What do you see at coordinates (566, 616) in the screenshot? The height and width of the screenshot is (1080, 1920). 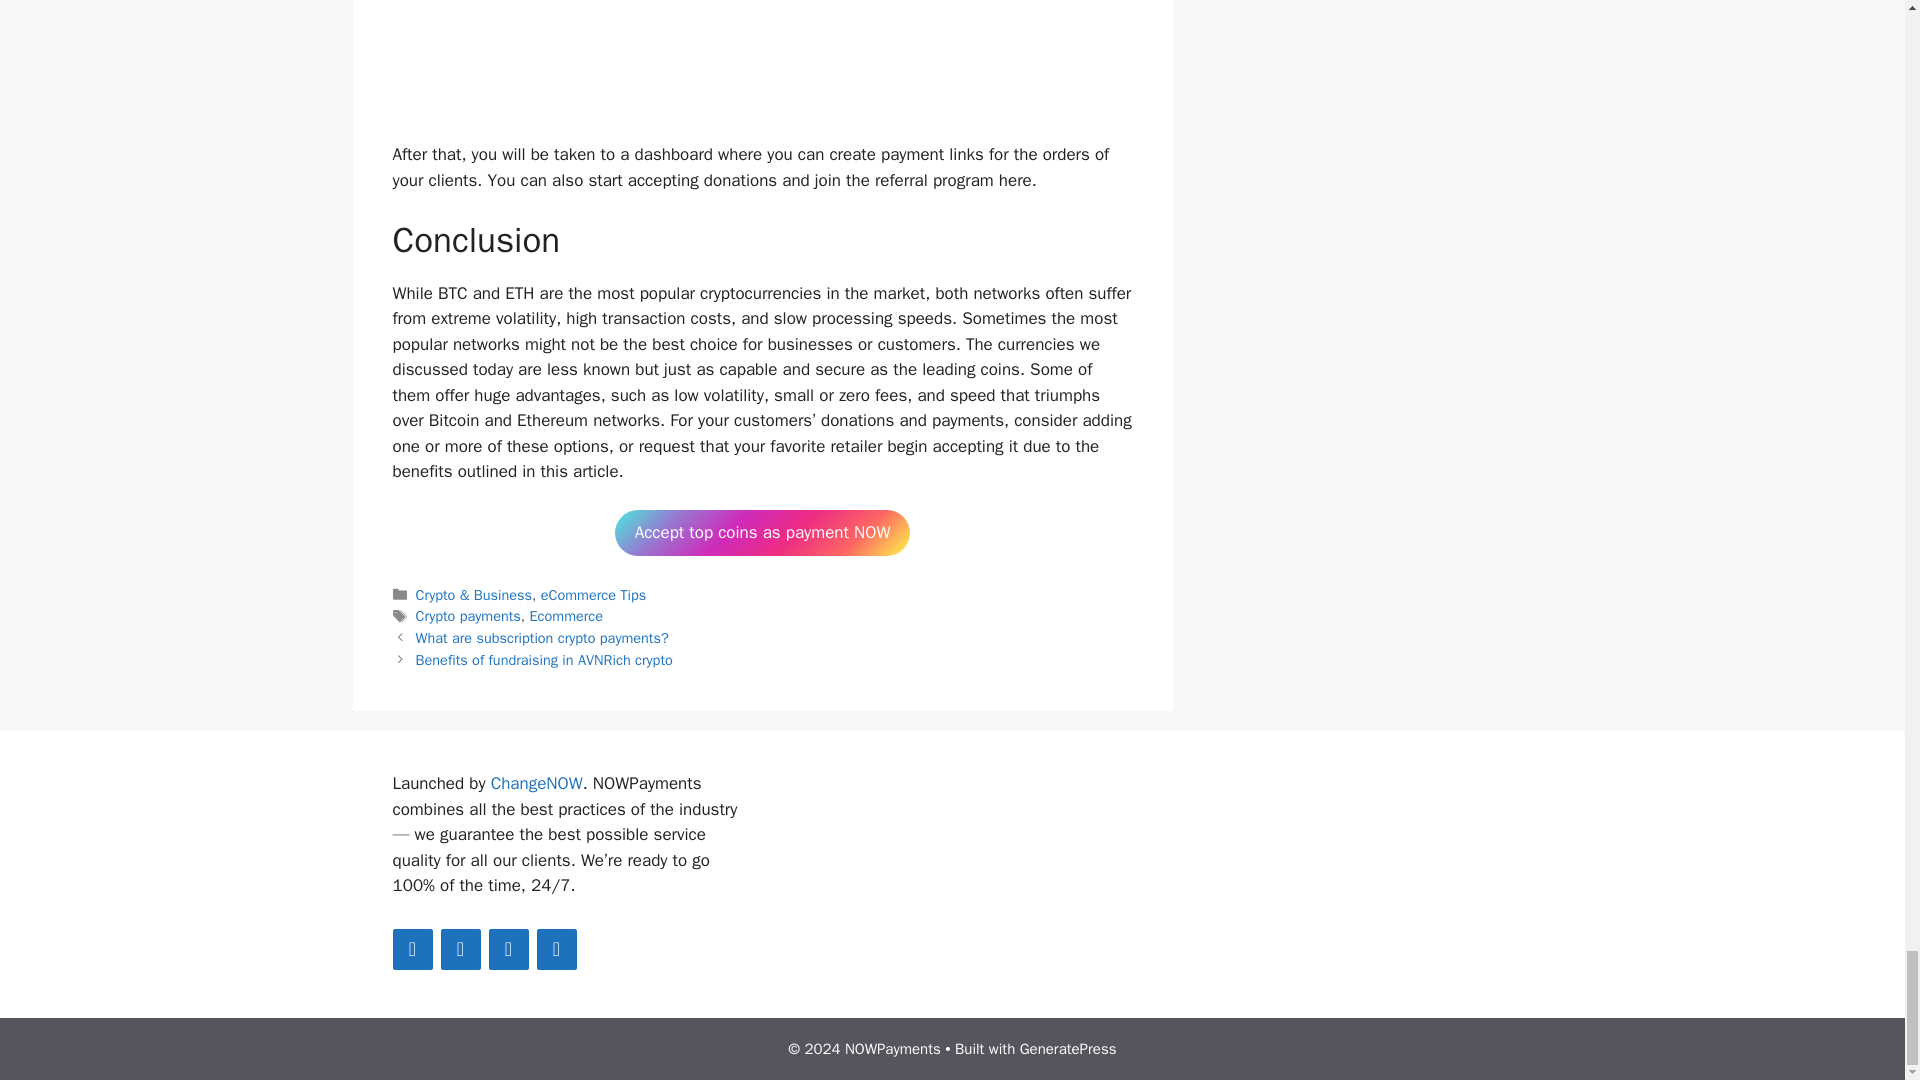 I see `Ecommerce` at bounding box center [566, 616].